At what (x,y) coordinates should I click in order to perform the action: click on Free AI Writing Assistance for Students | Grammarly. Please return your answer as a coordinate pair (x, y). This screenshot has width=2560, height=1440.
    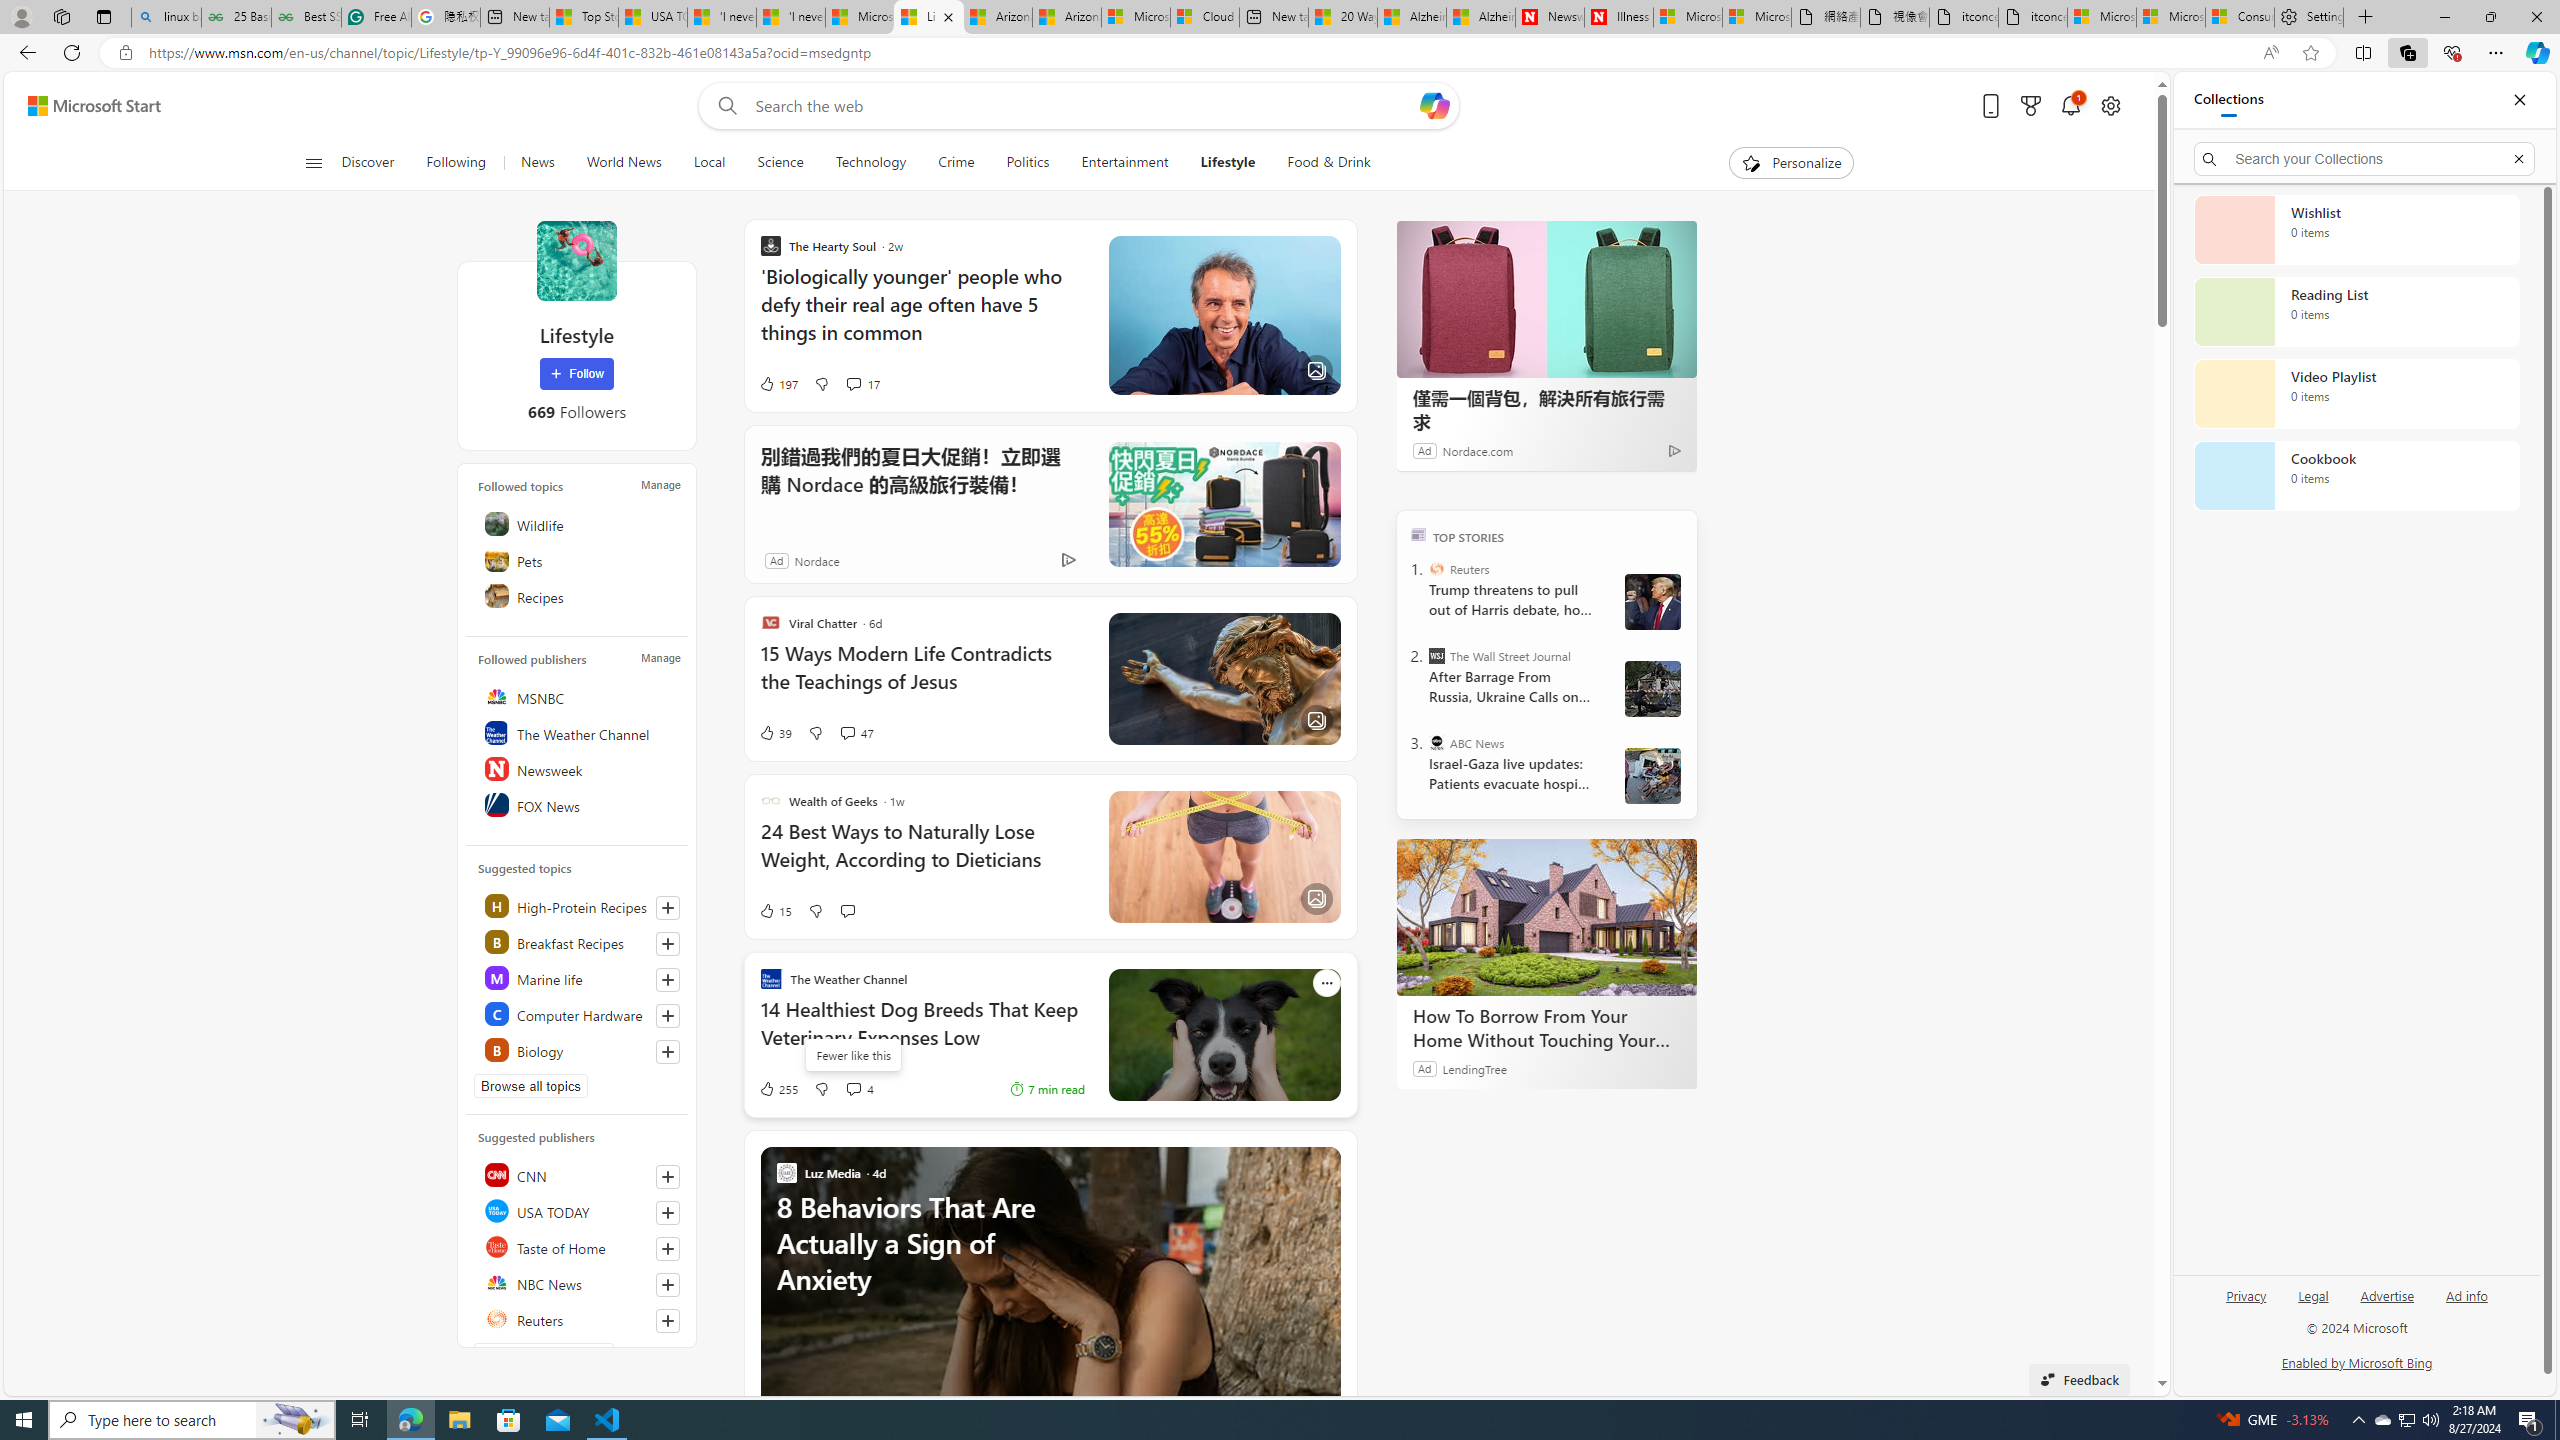
    Looking at the image, I should click on (376, 17).